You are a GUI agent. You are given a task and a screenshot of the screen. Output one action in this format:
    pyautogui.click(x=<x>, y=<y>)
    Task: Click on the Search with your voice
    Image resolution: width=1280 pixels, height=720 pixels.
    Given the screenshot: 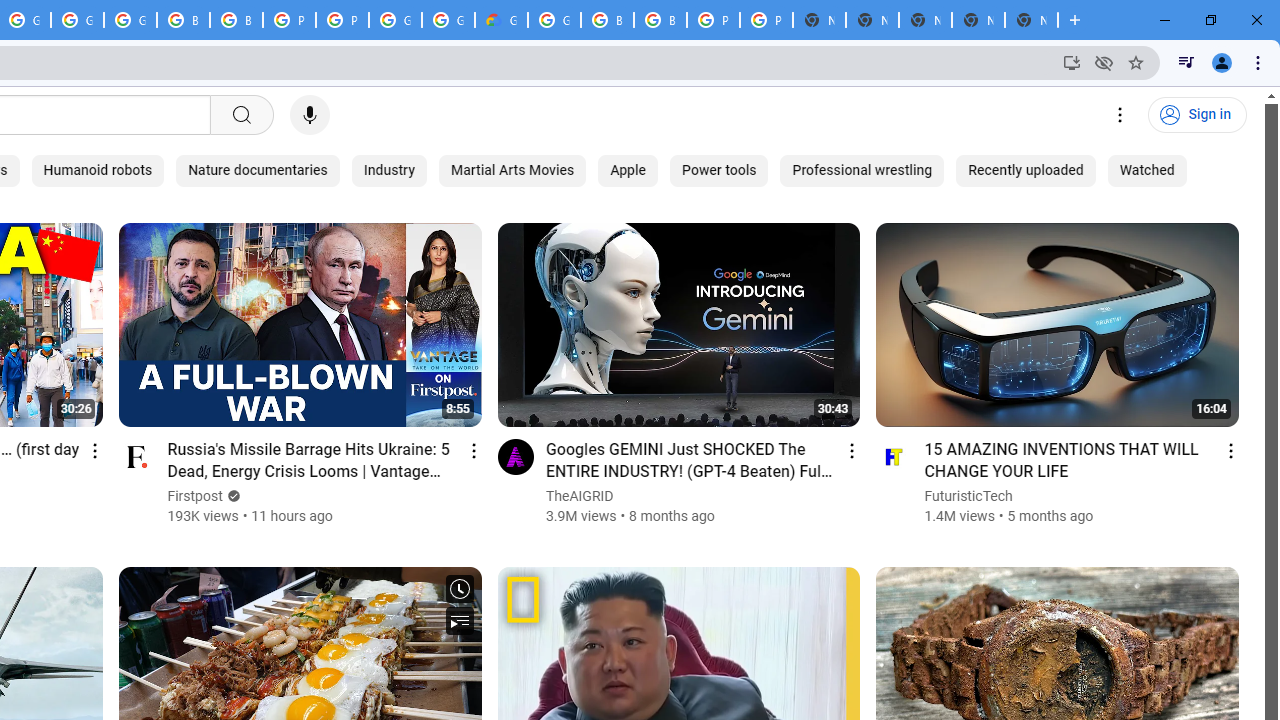 What is the action you would take?
    pyautogui.click(x=310, y=115)
    